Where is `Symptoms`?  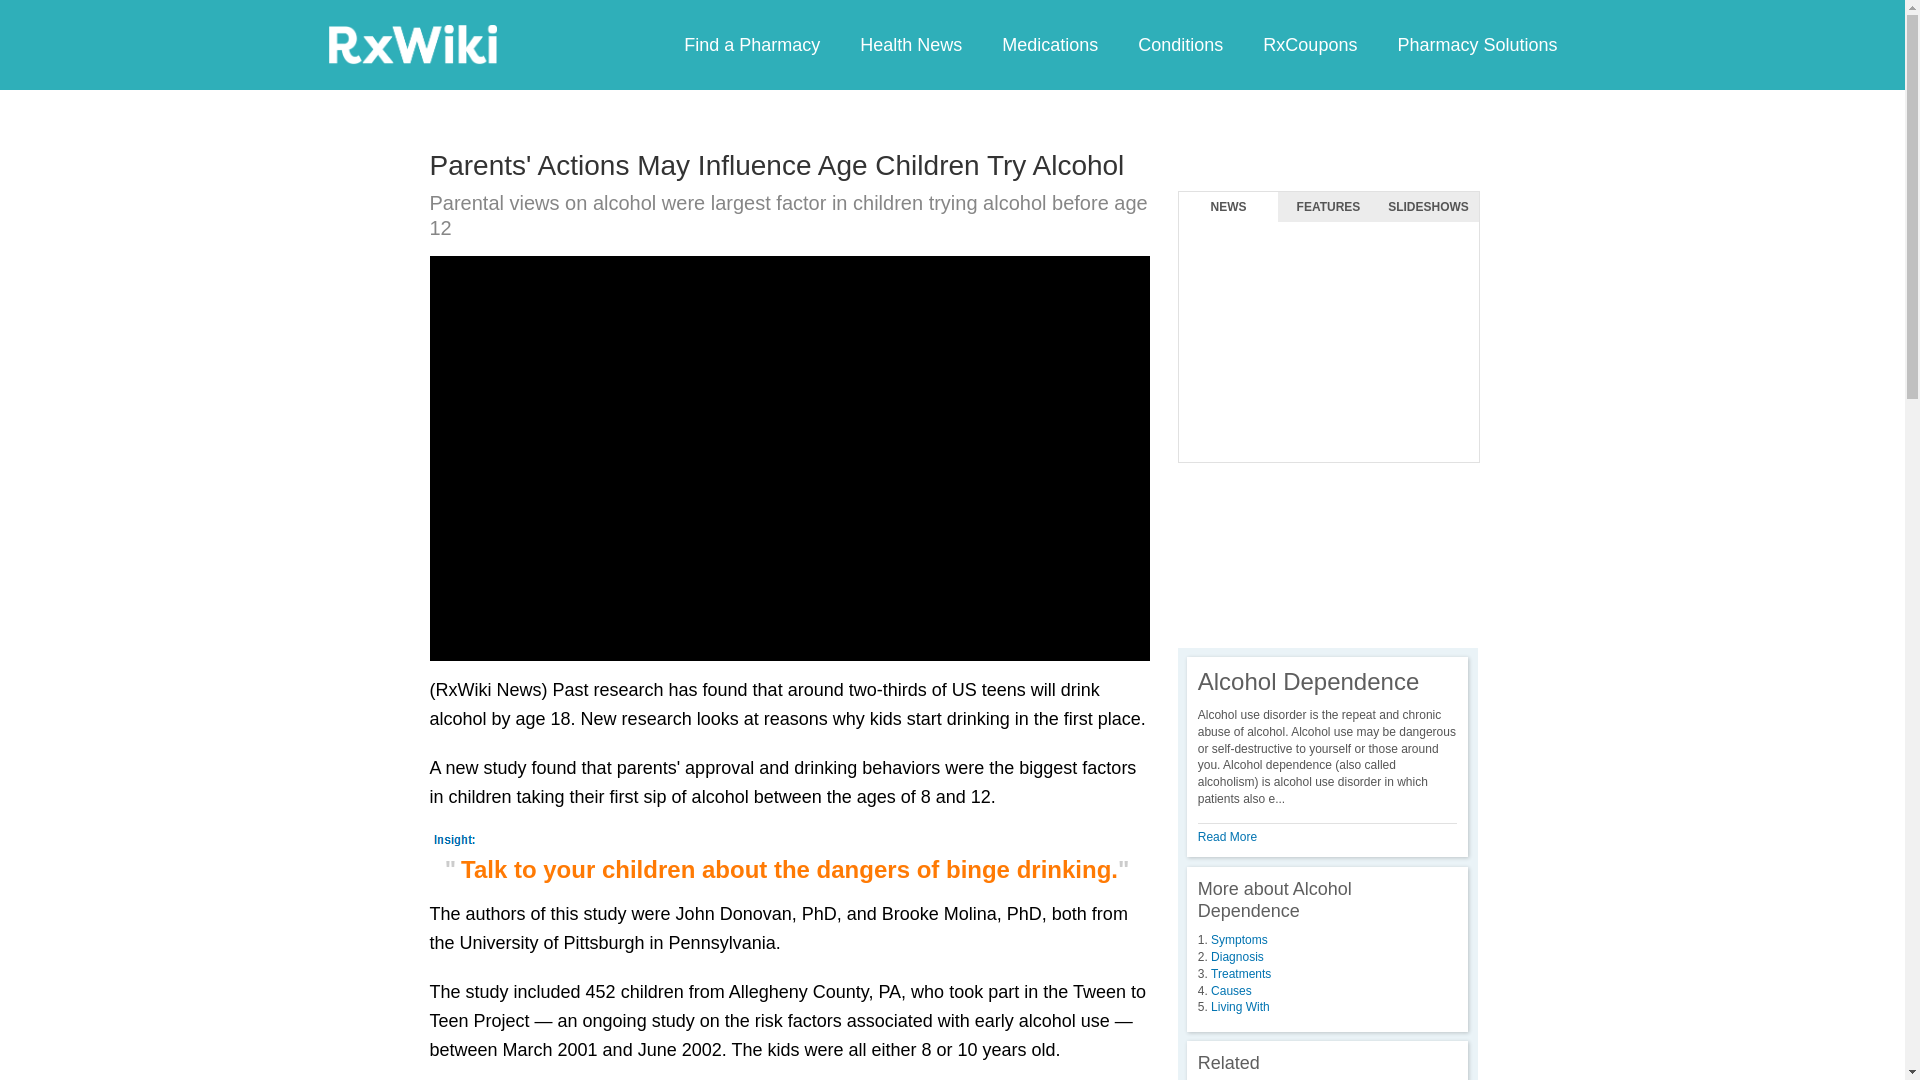
Symptoms is located at coordinates (1239, 940).